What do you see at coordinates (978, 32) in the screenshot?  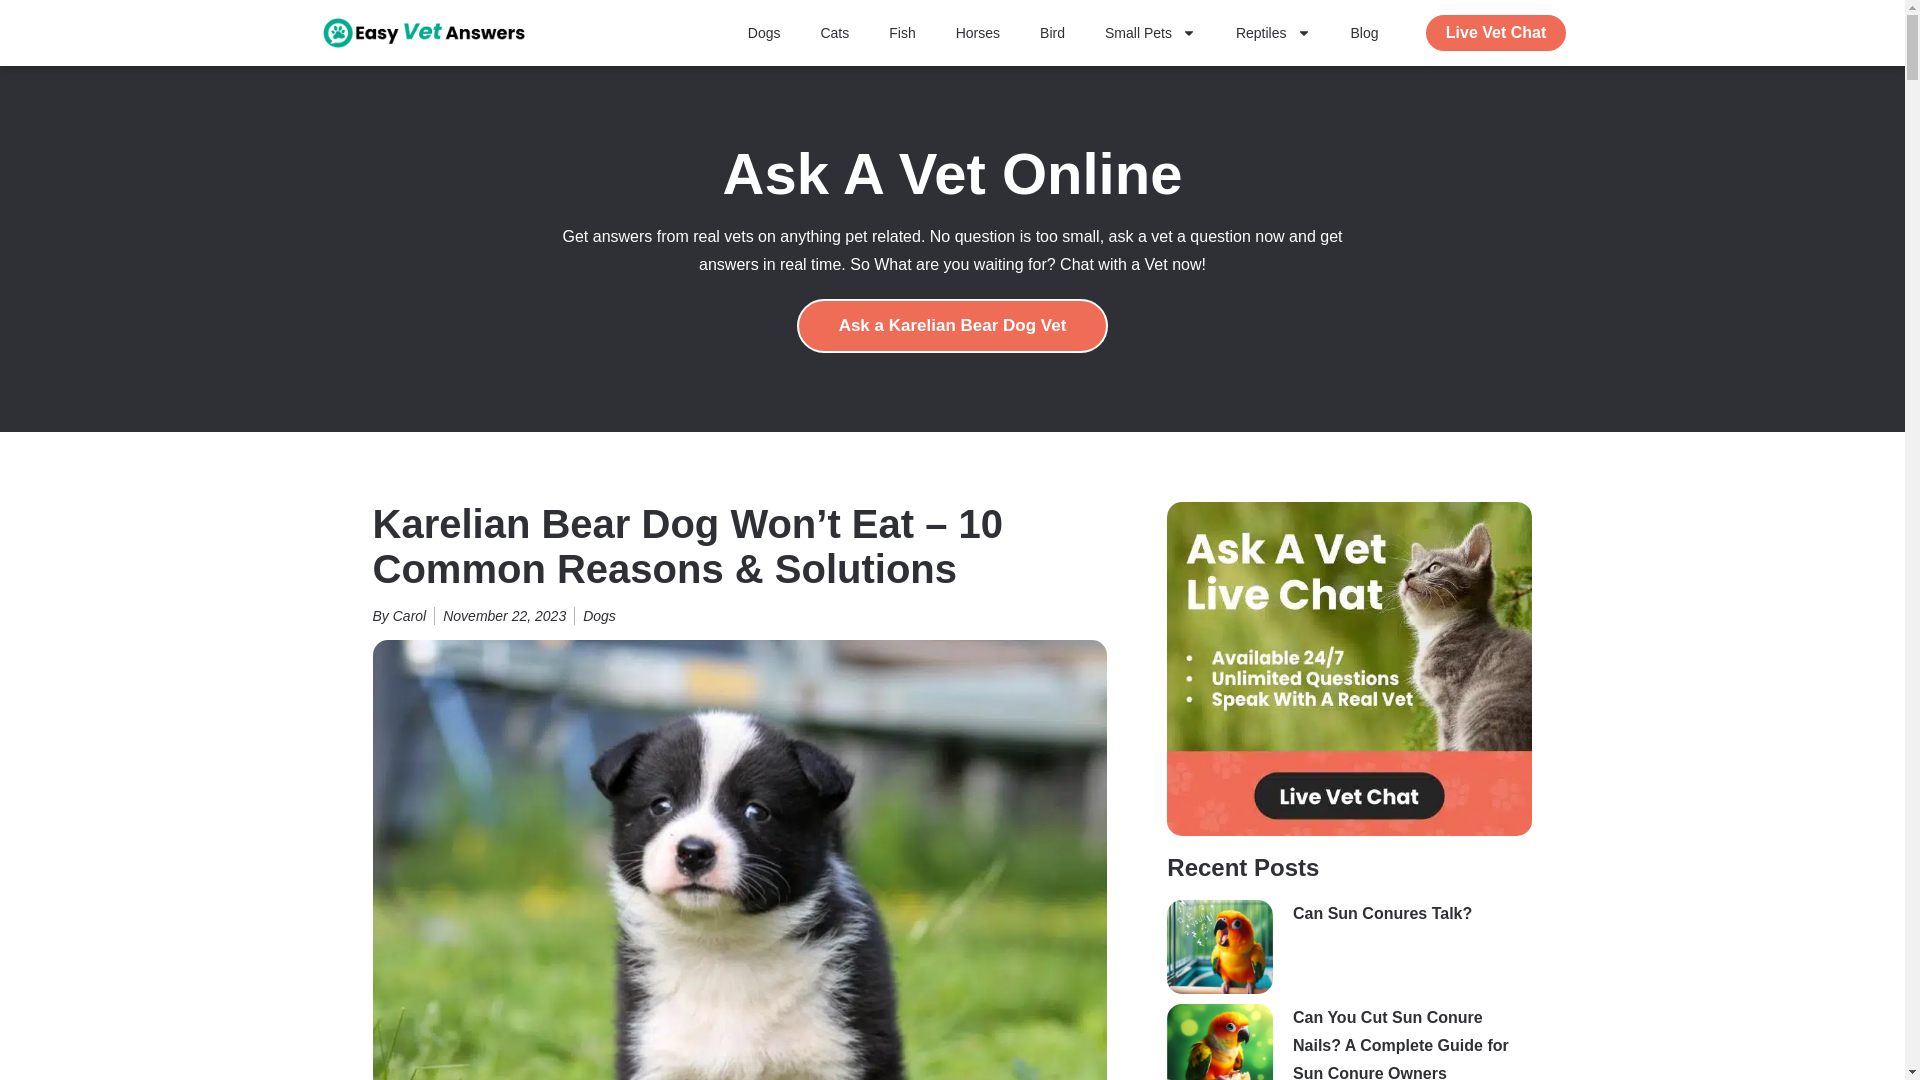 I see `Horses` at bounding box center [978, 32].